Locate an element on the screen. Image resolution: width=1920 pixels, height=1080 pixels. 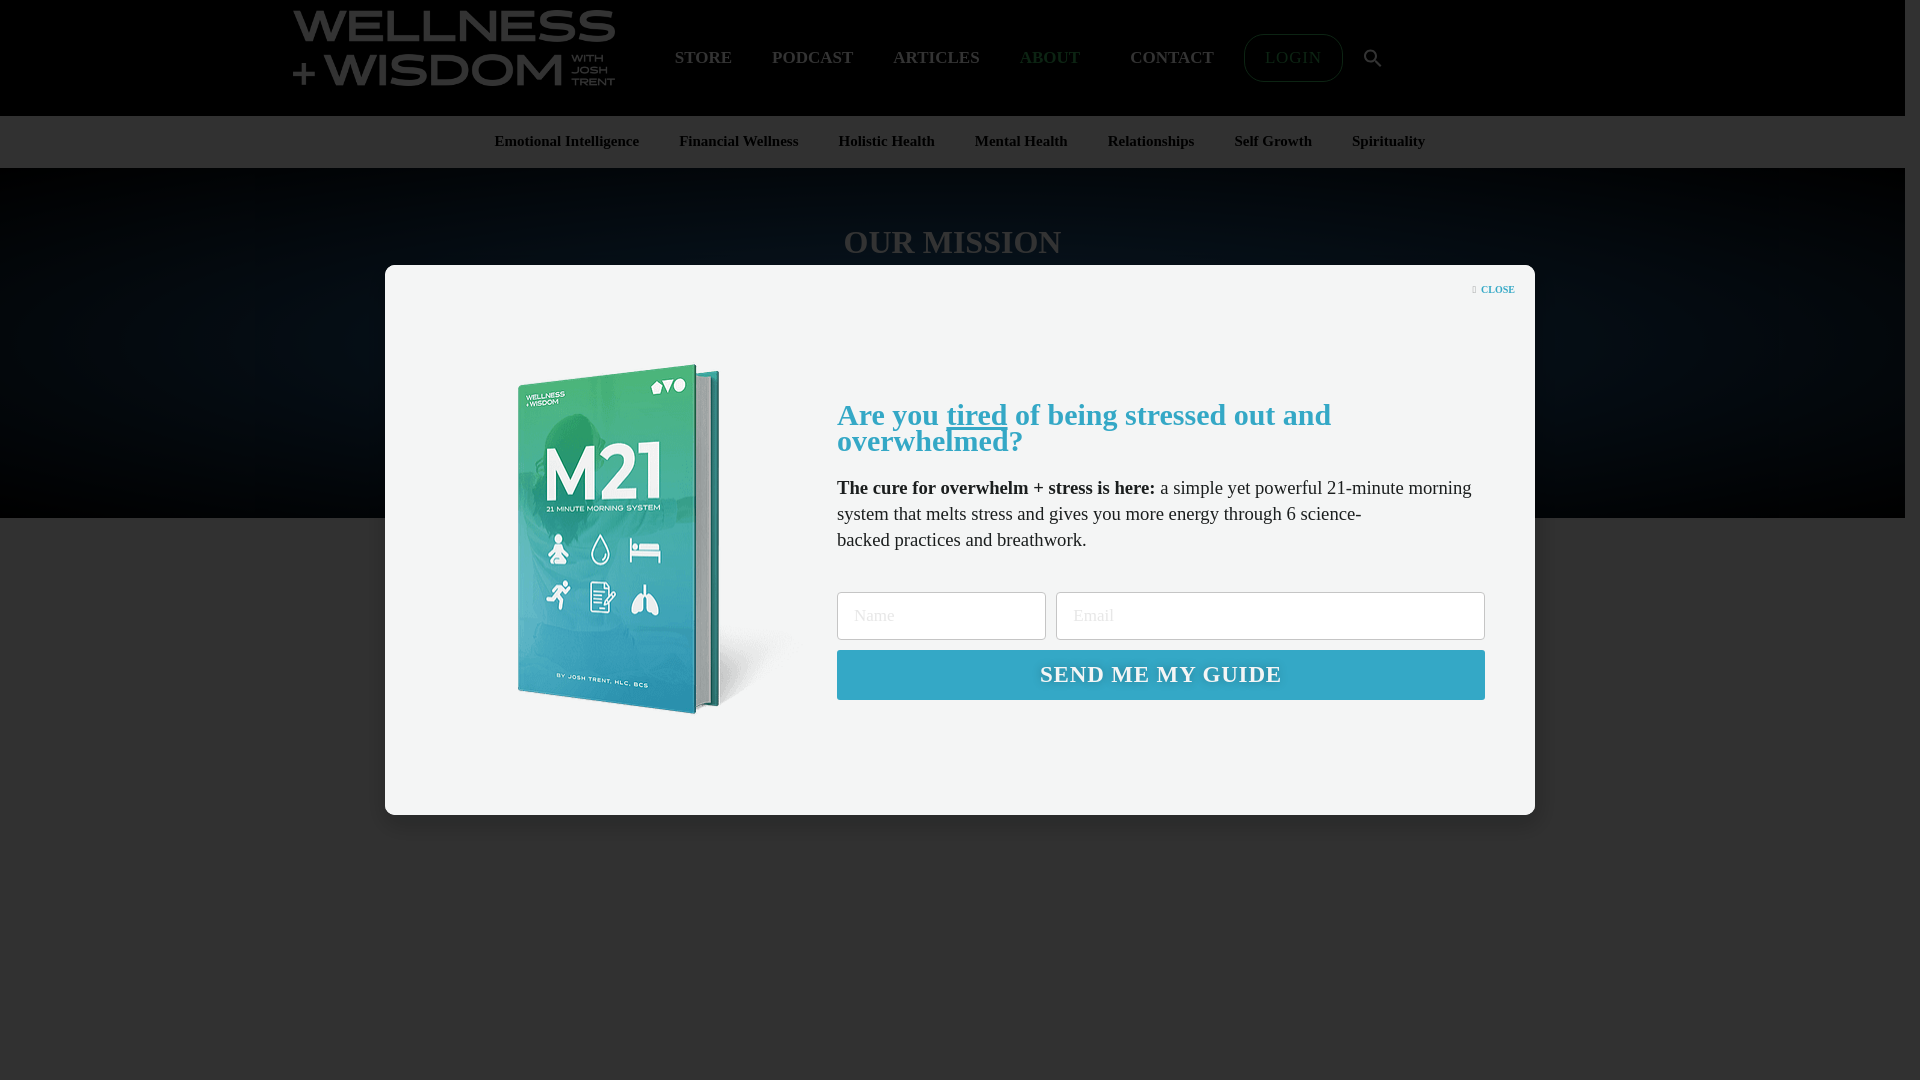
Wellness Wisdom White White is located at coordinates (452, 48).